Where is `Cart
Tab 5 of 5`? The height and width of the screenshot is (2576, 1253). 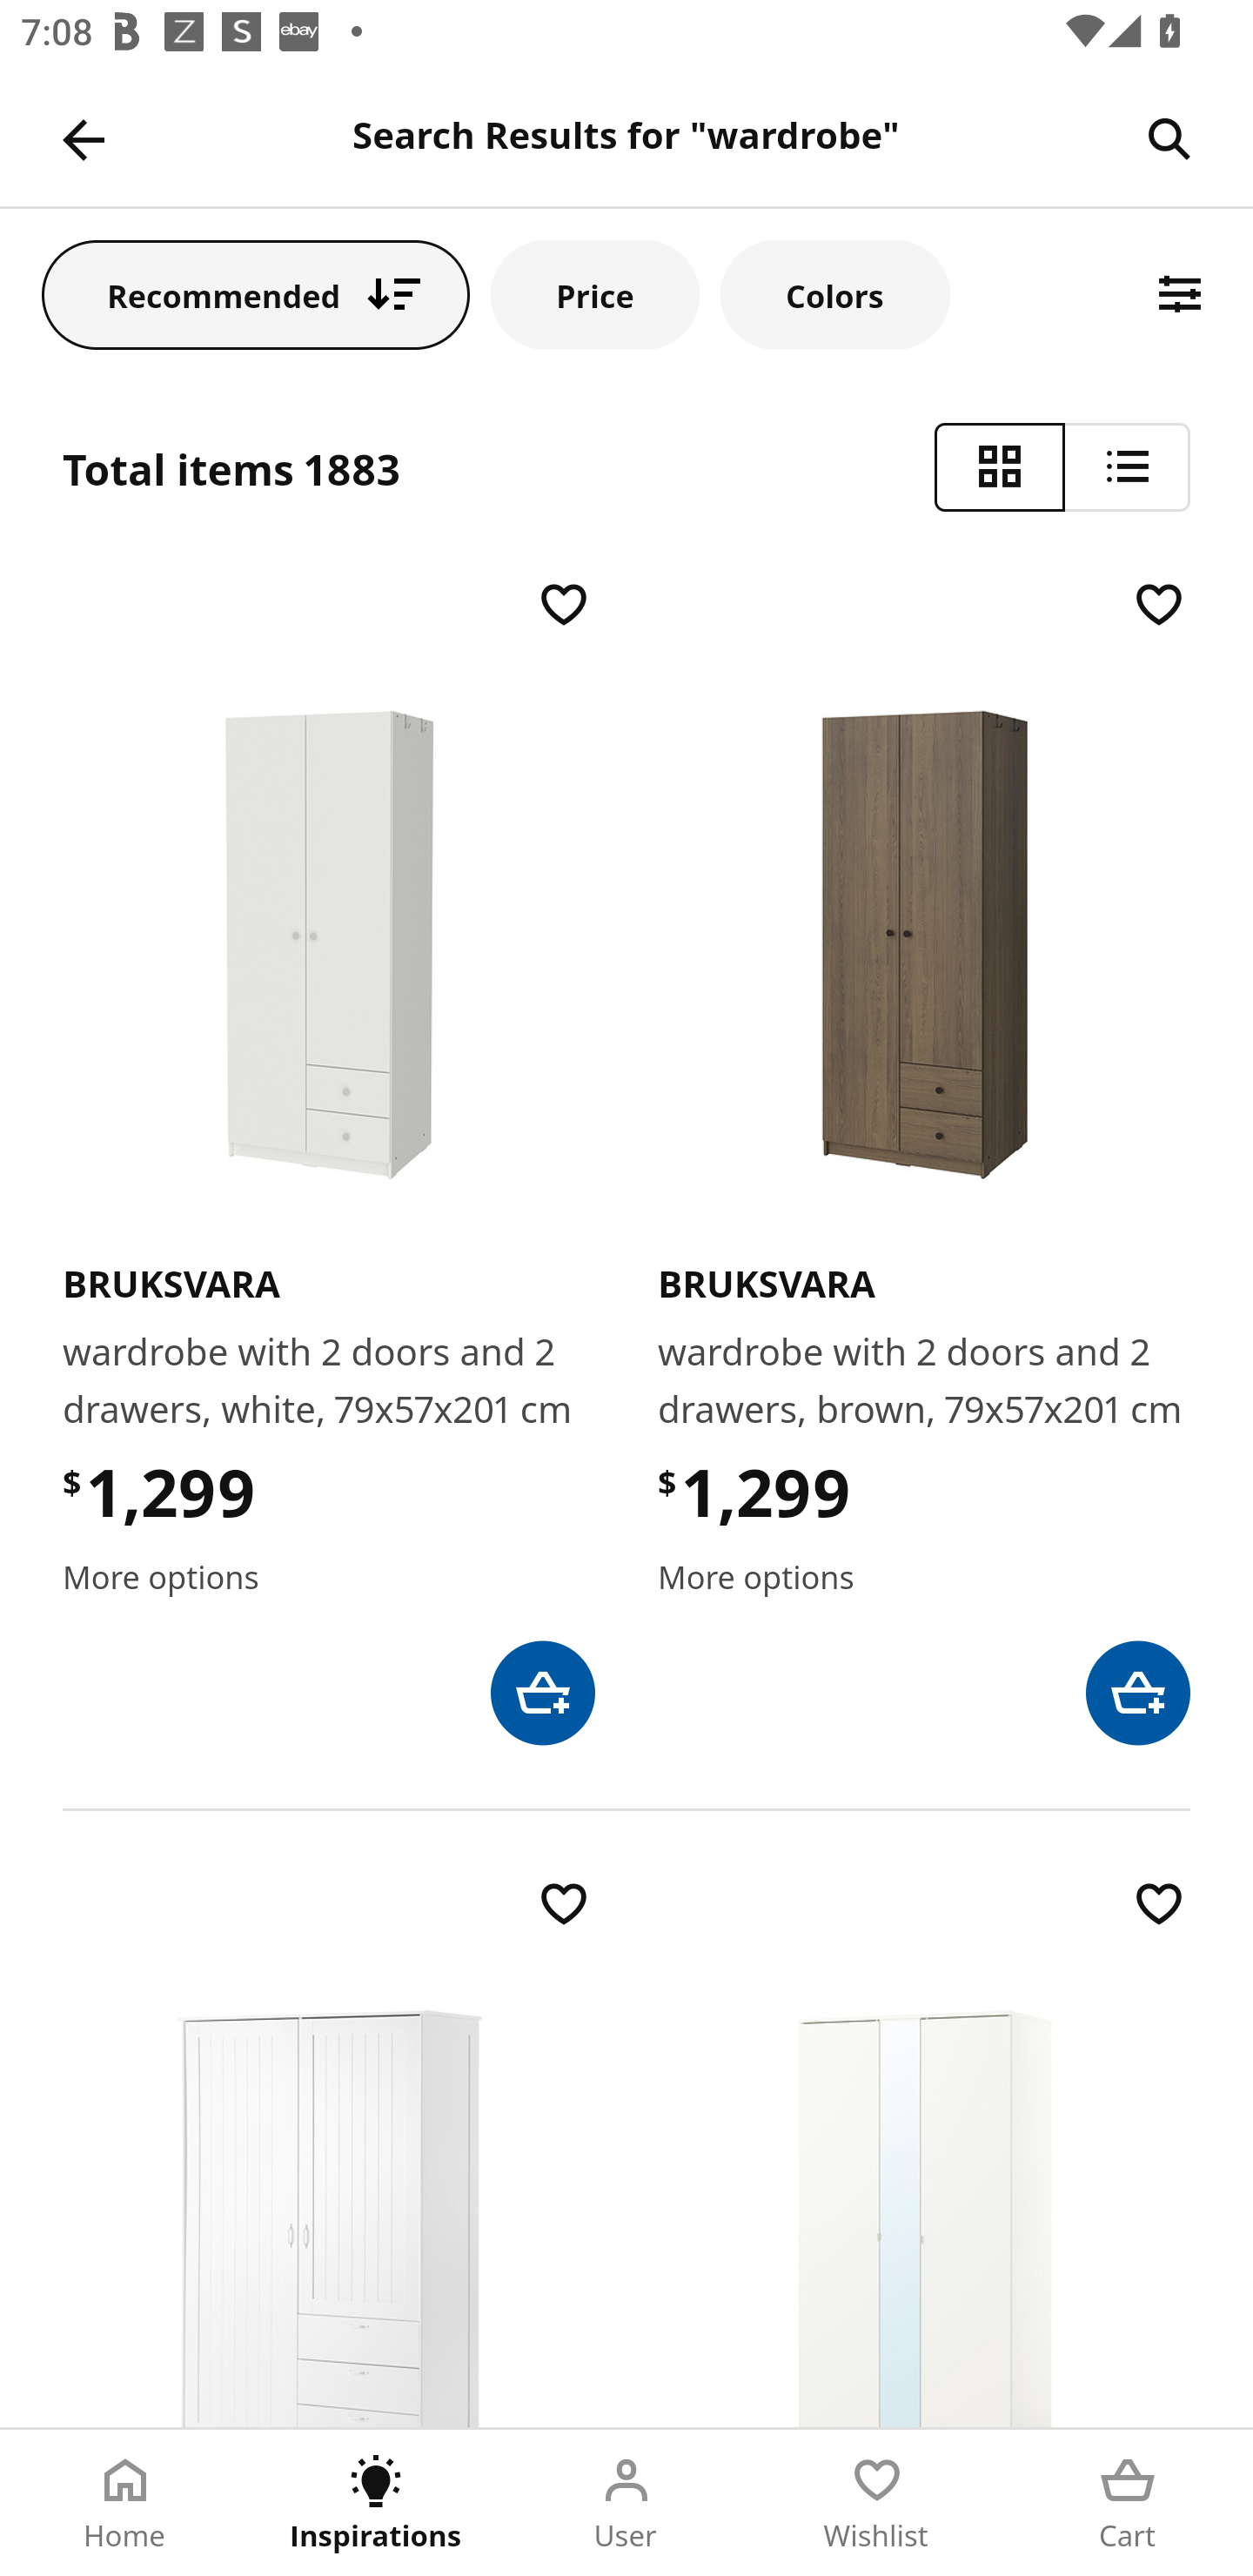
Cart
Tab 5 of 5 is located at coordinates (1128, 2503).